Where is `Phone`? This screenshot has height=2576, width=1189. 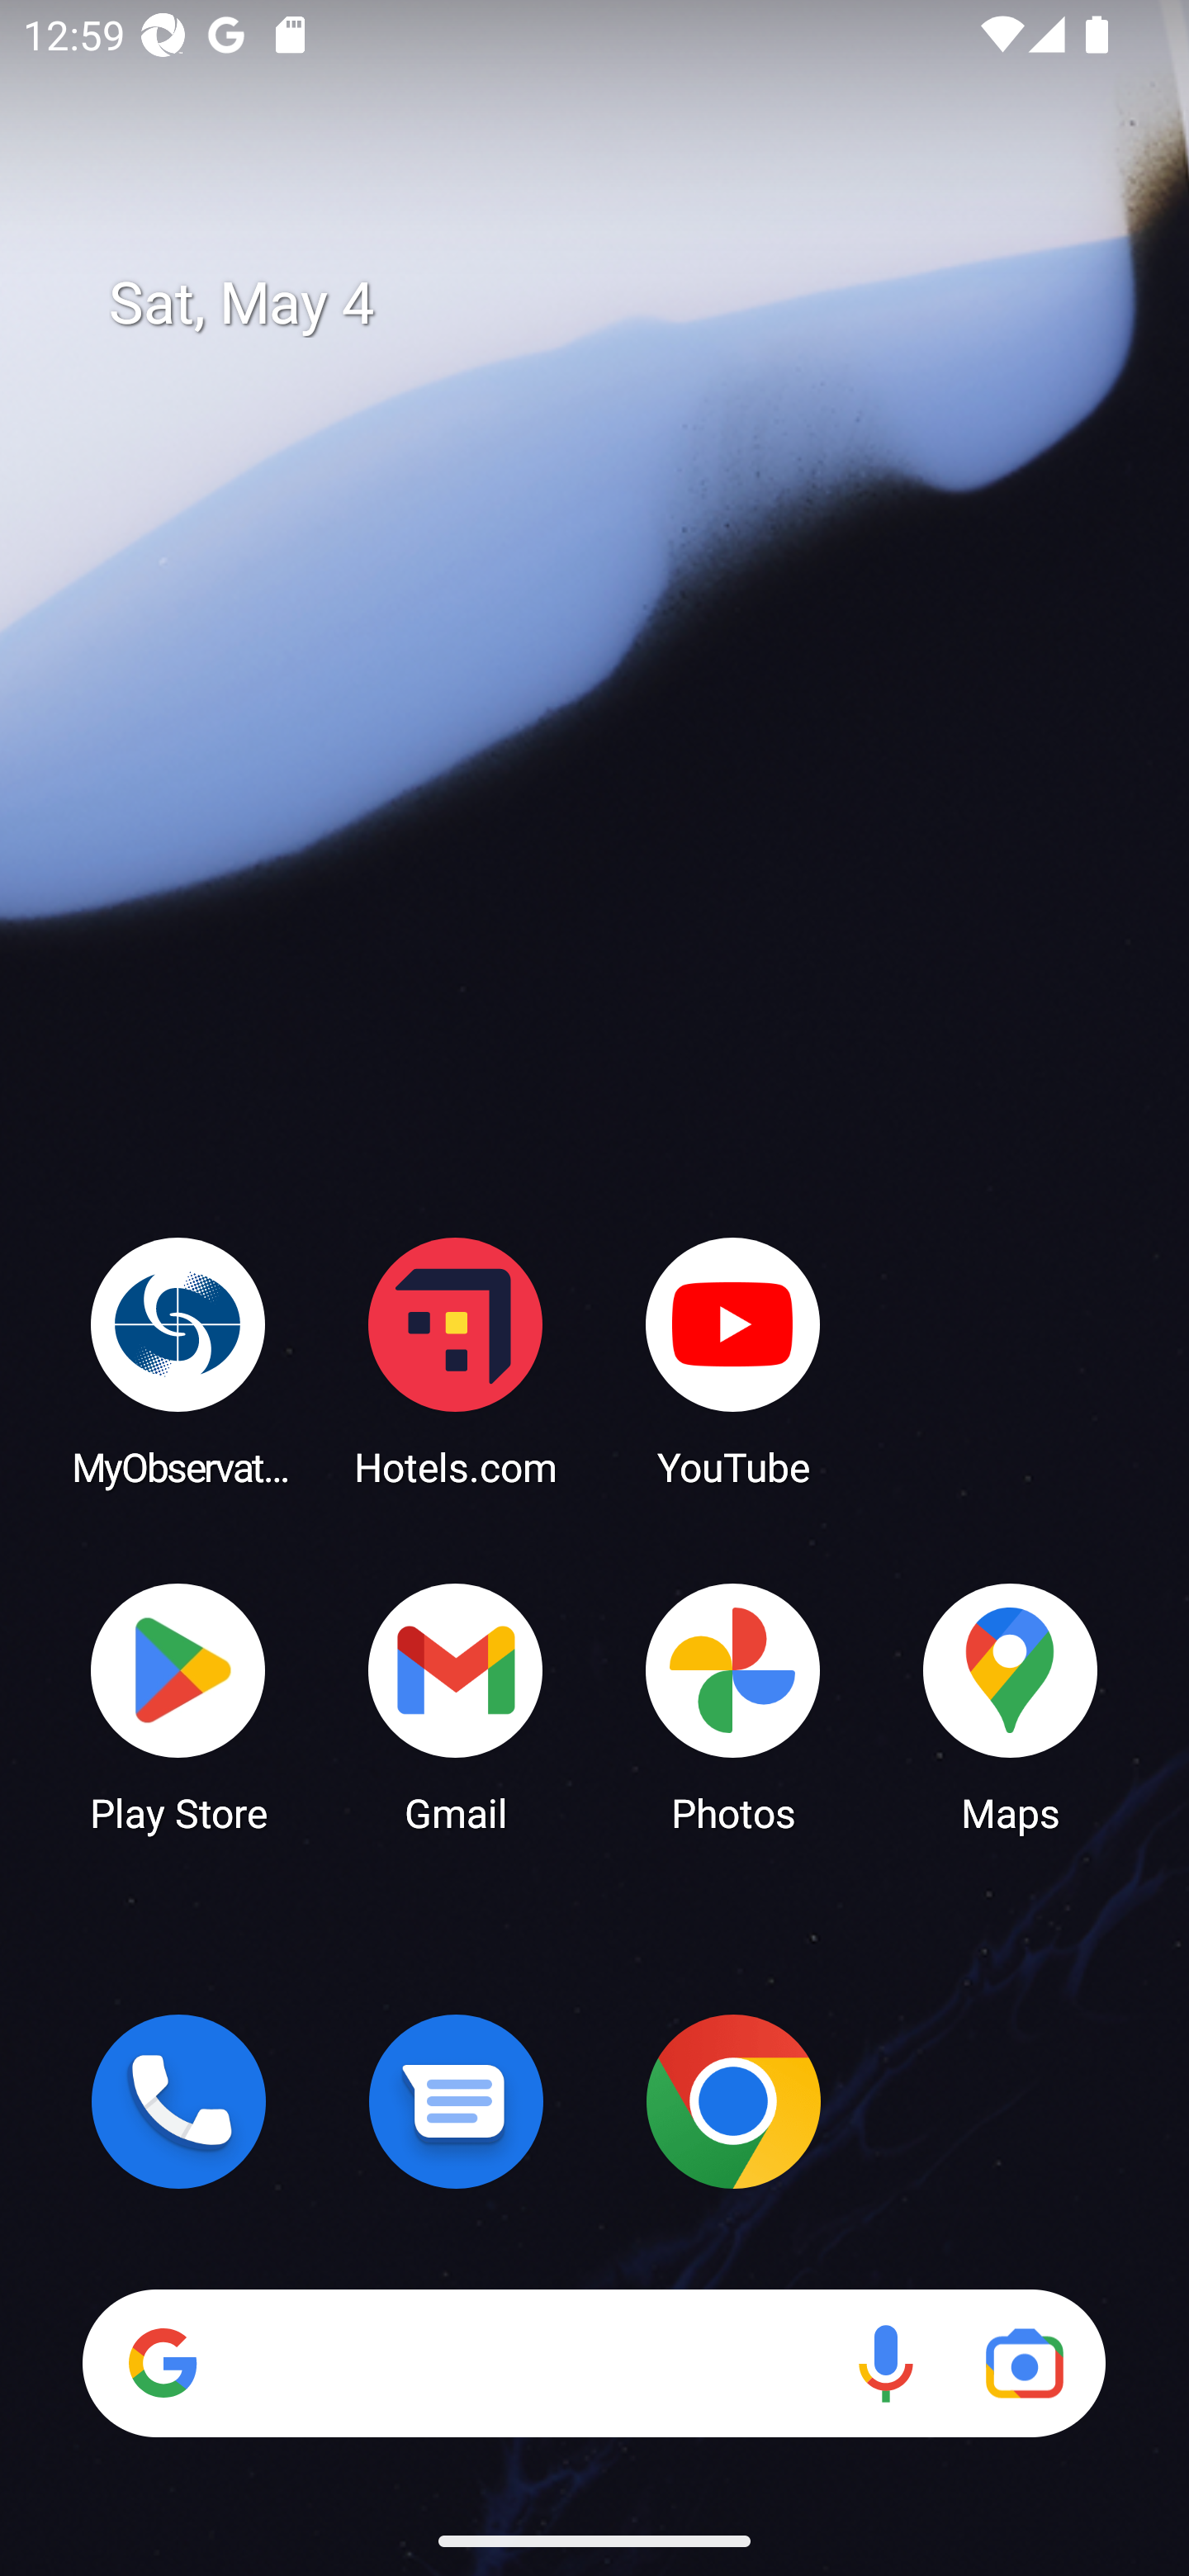
Phone is located at coordinates (178, 2101).